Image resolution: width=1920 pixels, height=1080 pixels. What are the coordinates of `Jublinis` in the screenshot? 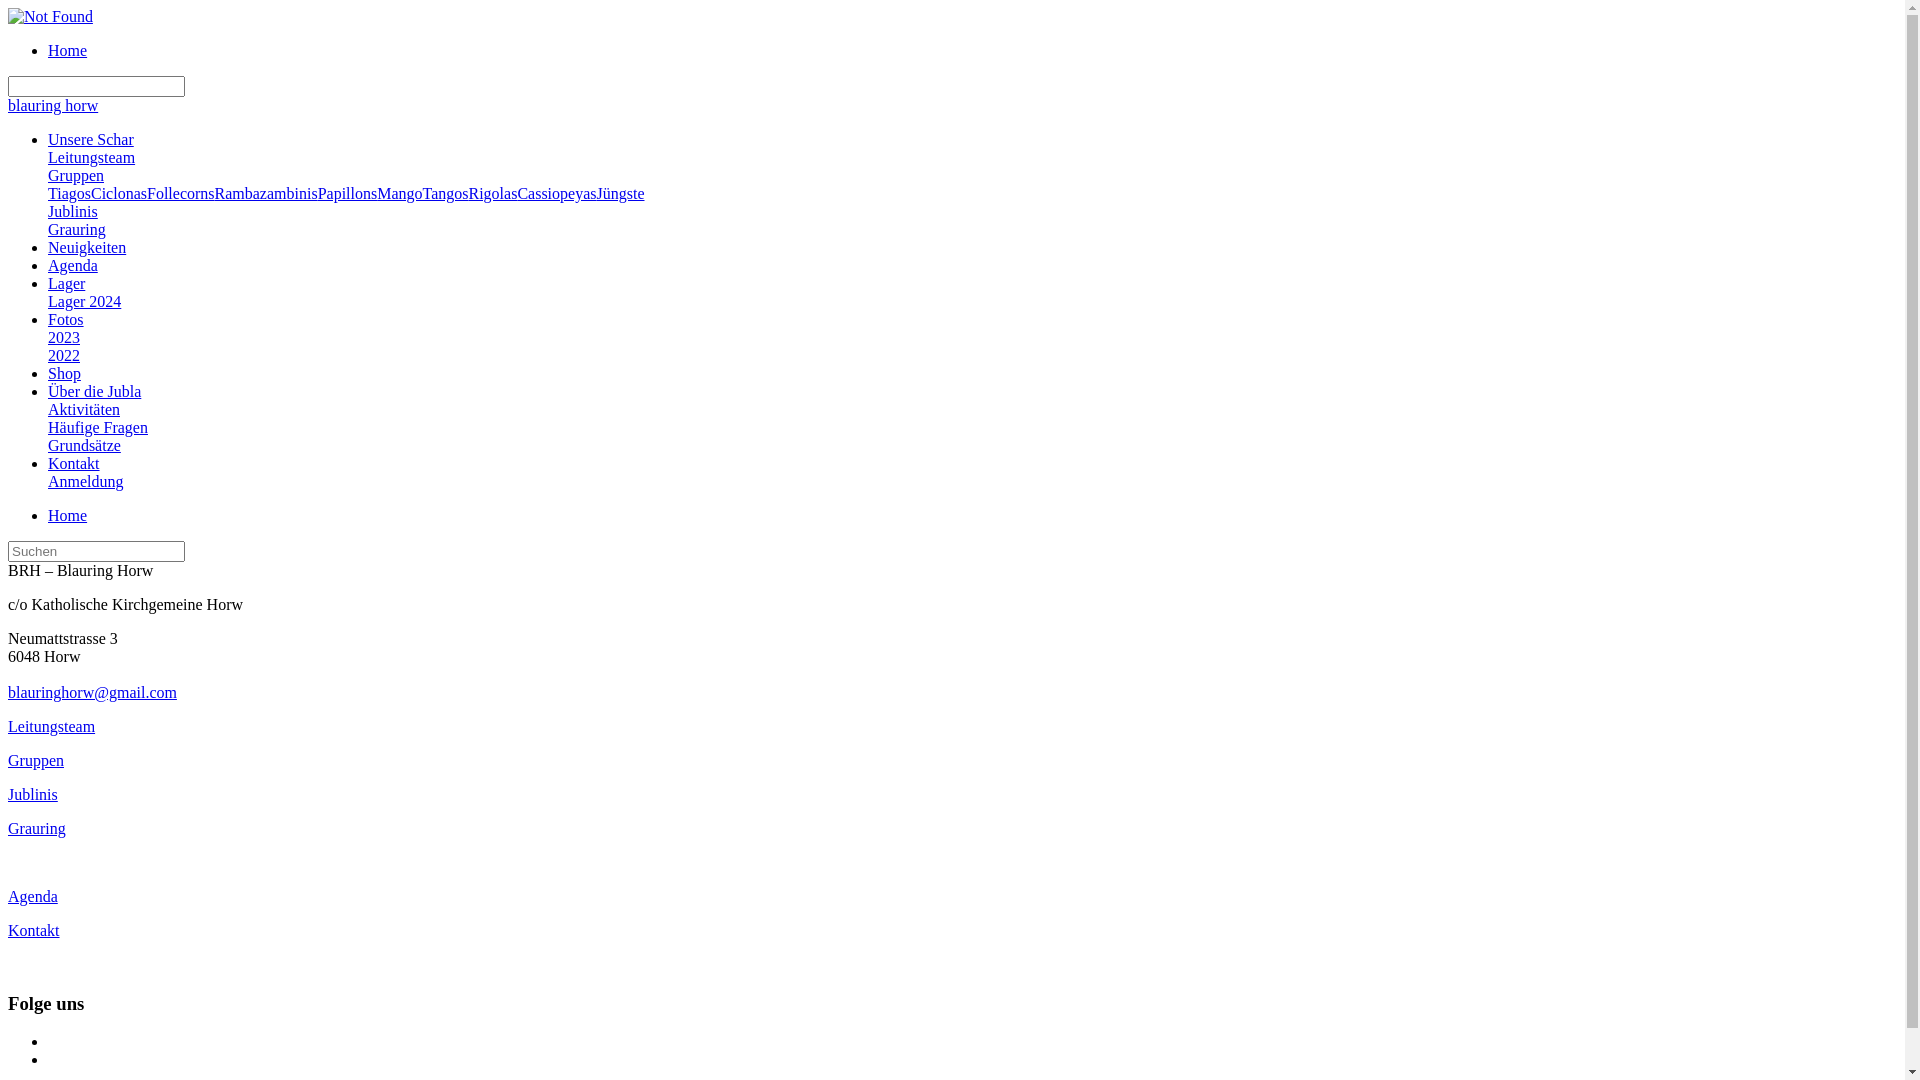 It's located at (73, 212).